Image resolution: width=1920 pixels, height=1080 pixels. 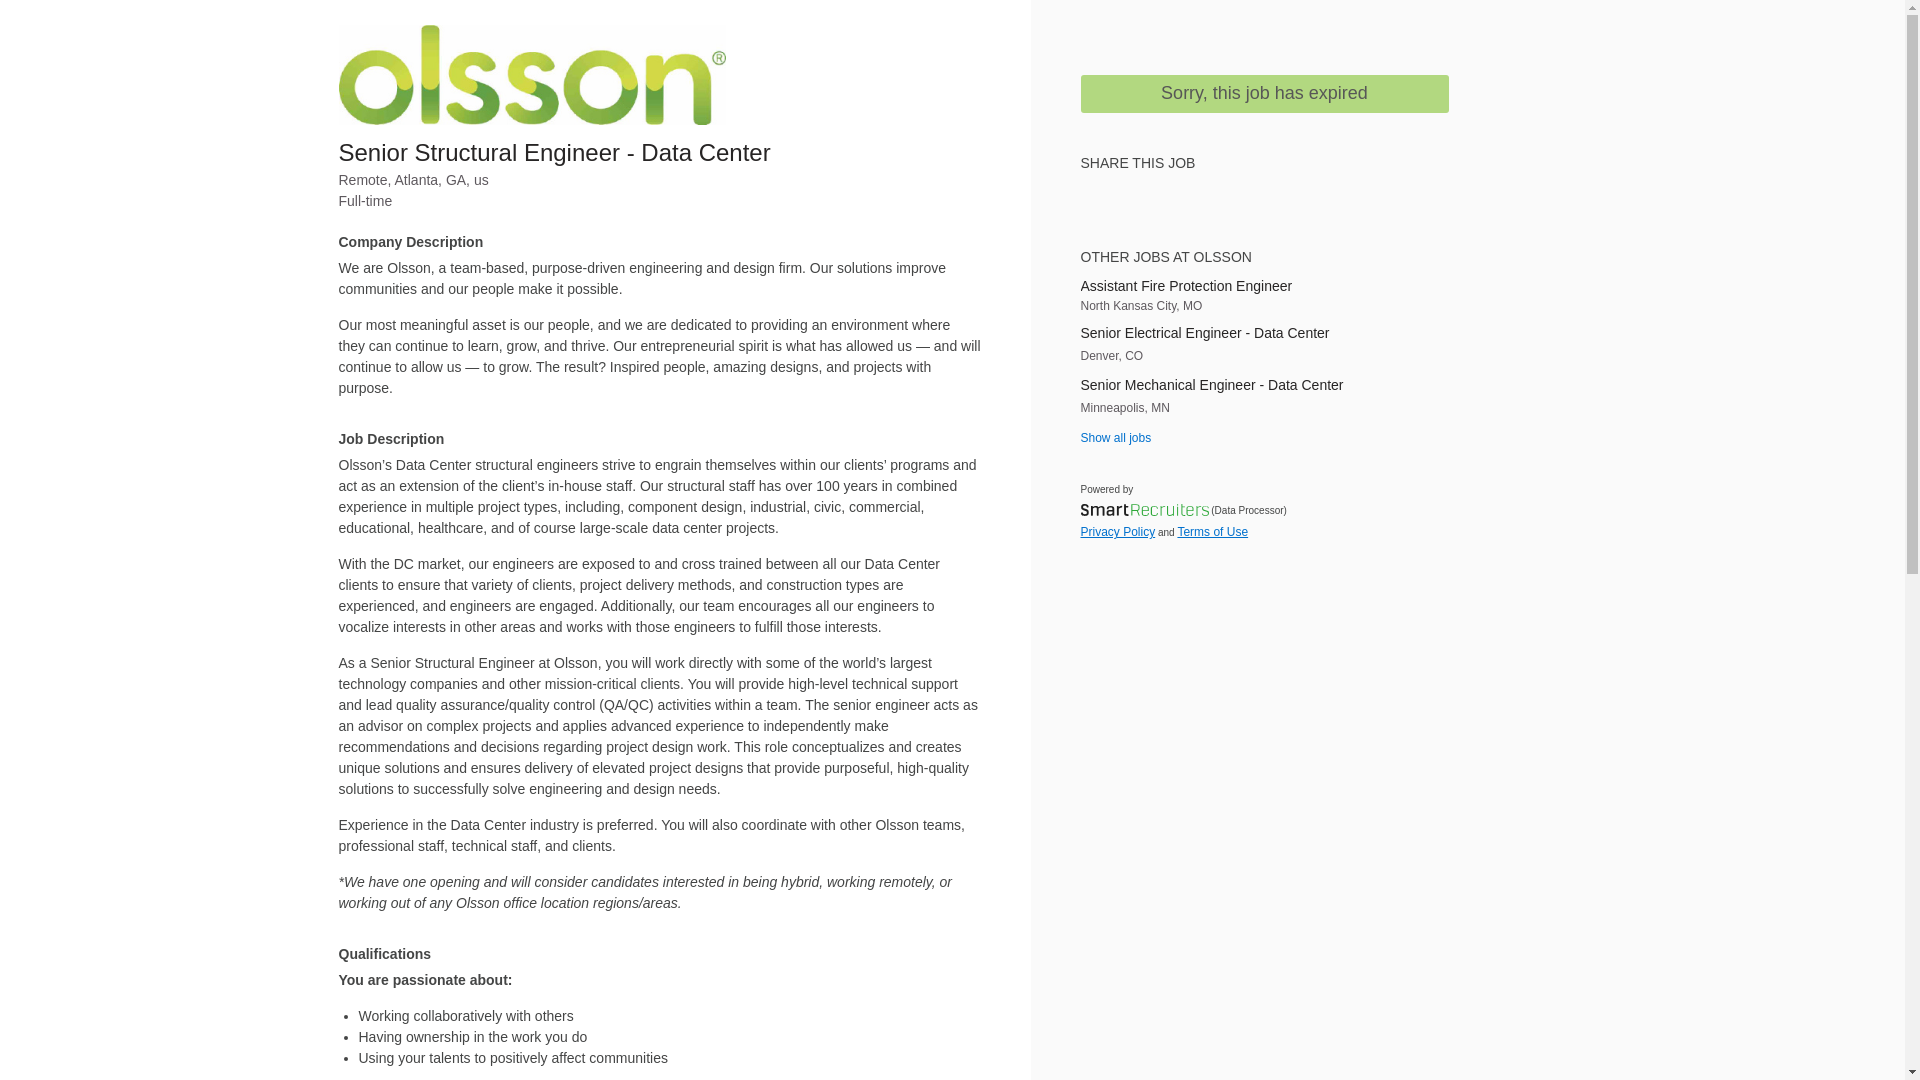 I want to click on Assistant Fire Protection Engineer, so click(x=1263, y=286).